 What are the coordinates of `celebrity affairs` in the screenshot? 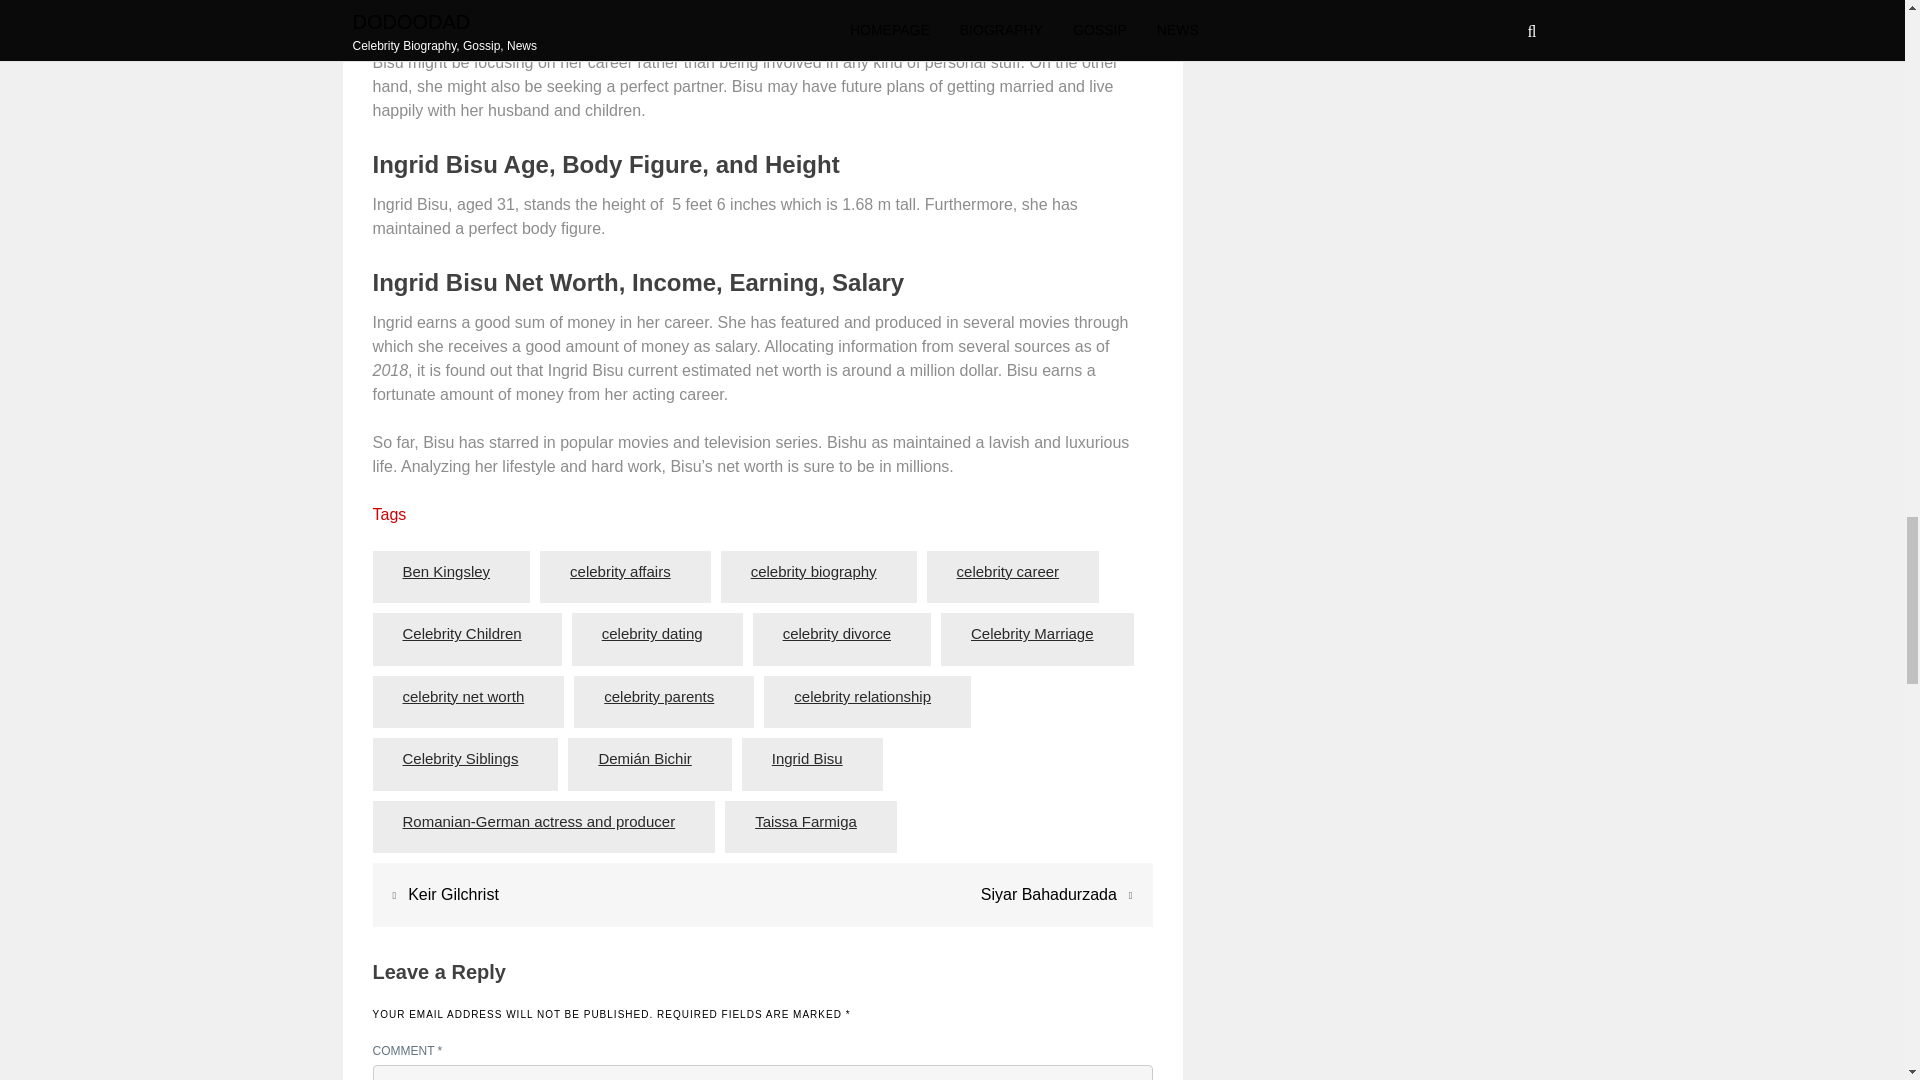 It's located at (620, 572).